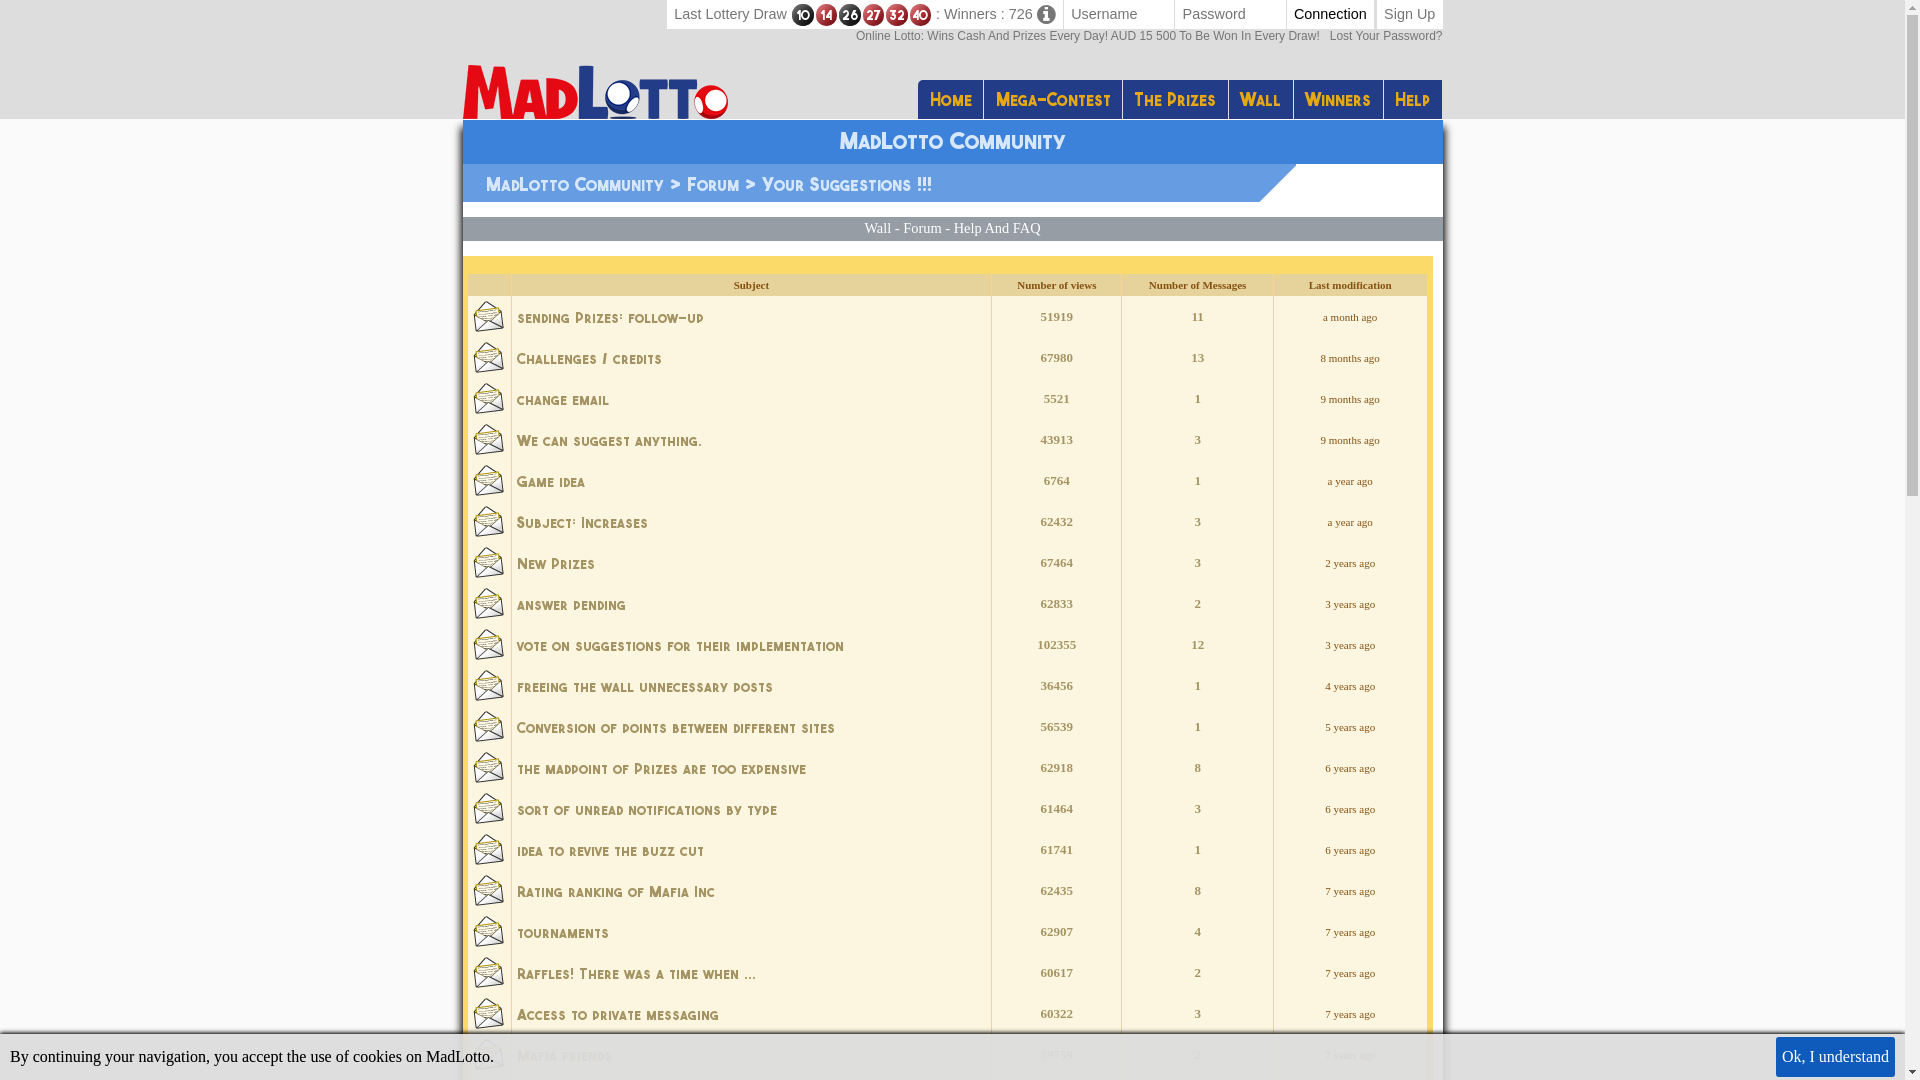 The height and width of the screenshot is (1080, 1920). Describe the element at coordinates (752, 972) in the screenshot. I see `Raffles! There was a time when ...` at that location.